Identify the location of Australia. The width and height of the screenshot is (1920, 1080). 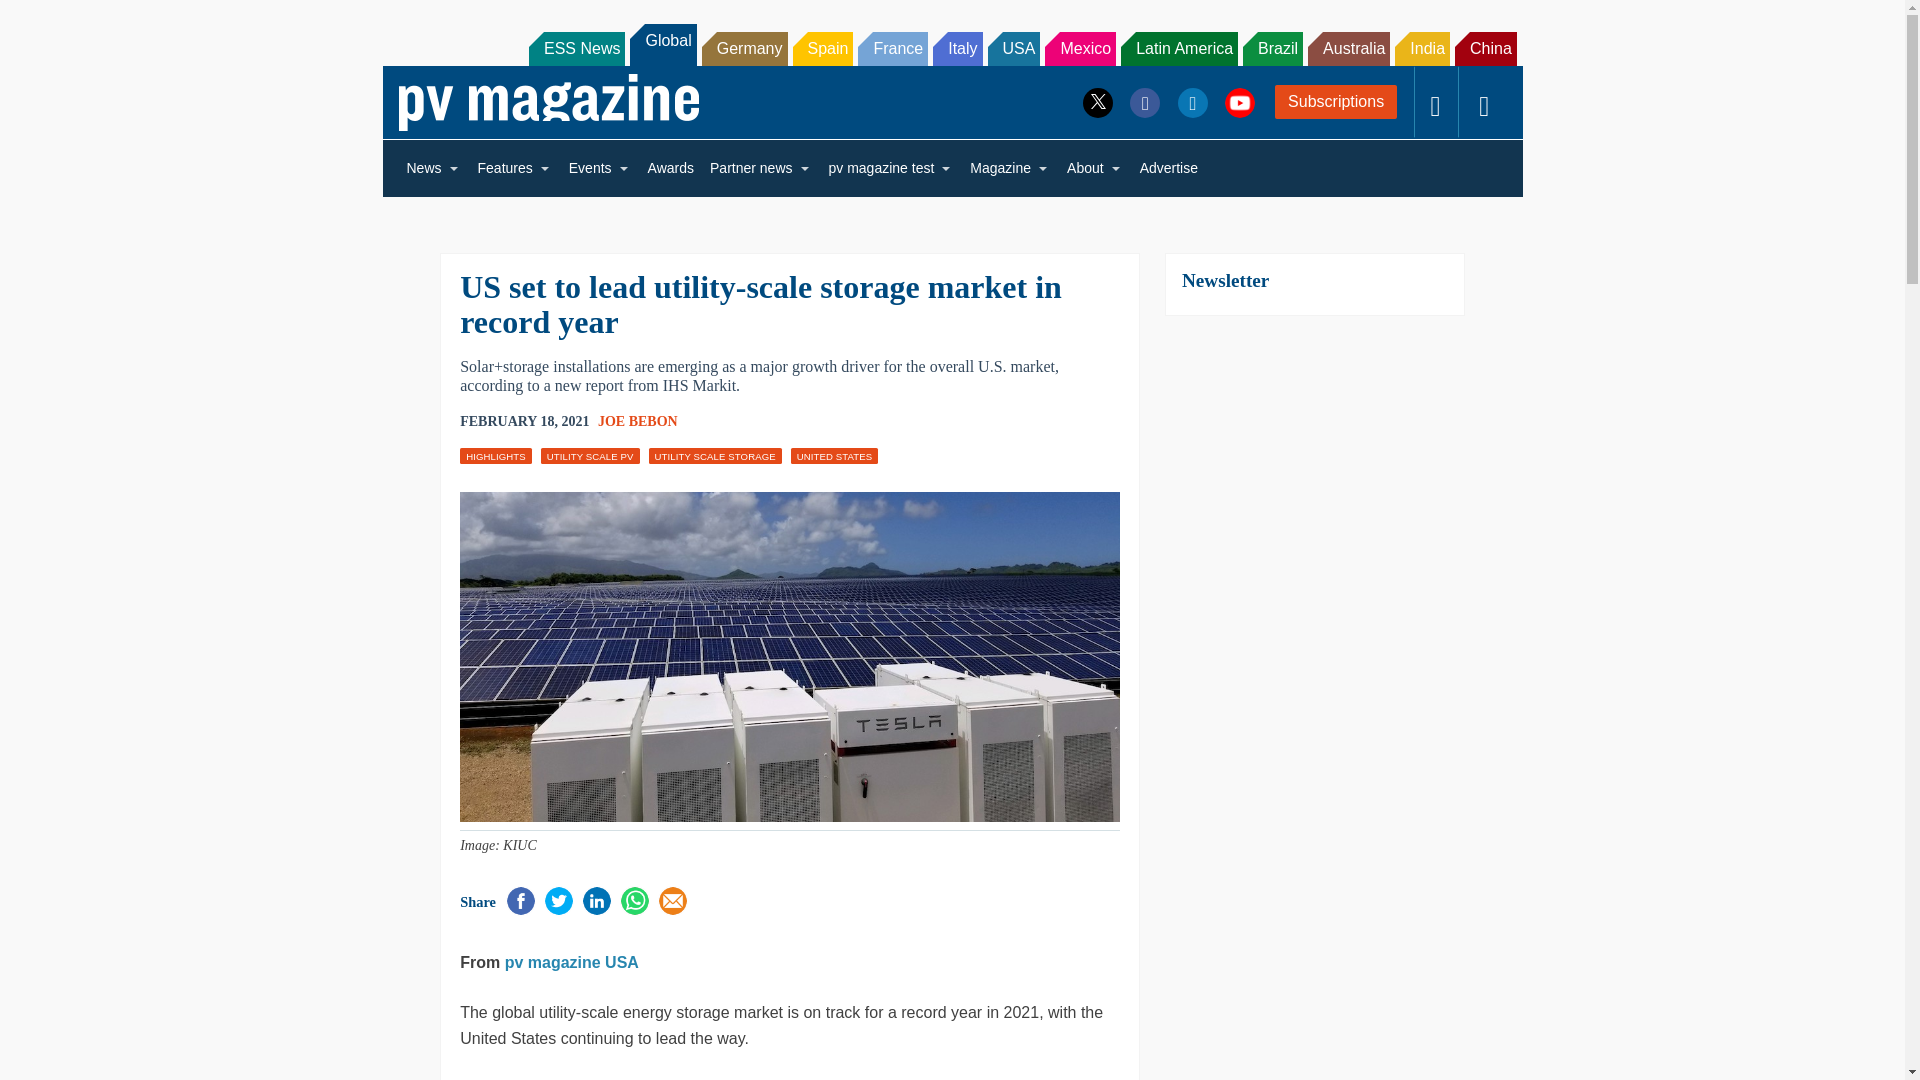
(1348, 48).